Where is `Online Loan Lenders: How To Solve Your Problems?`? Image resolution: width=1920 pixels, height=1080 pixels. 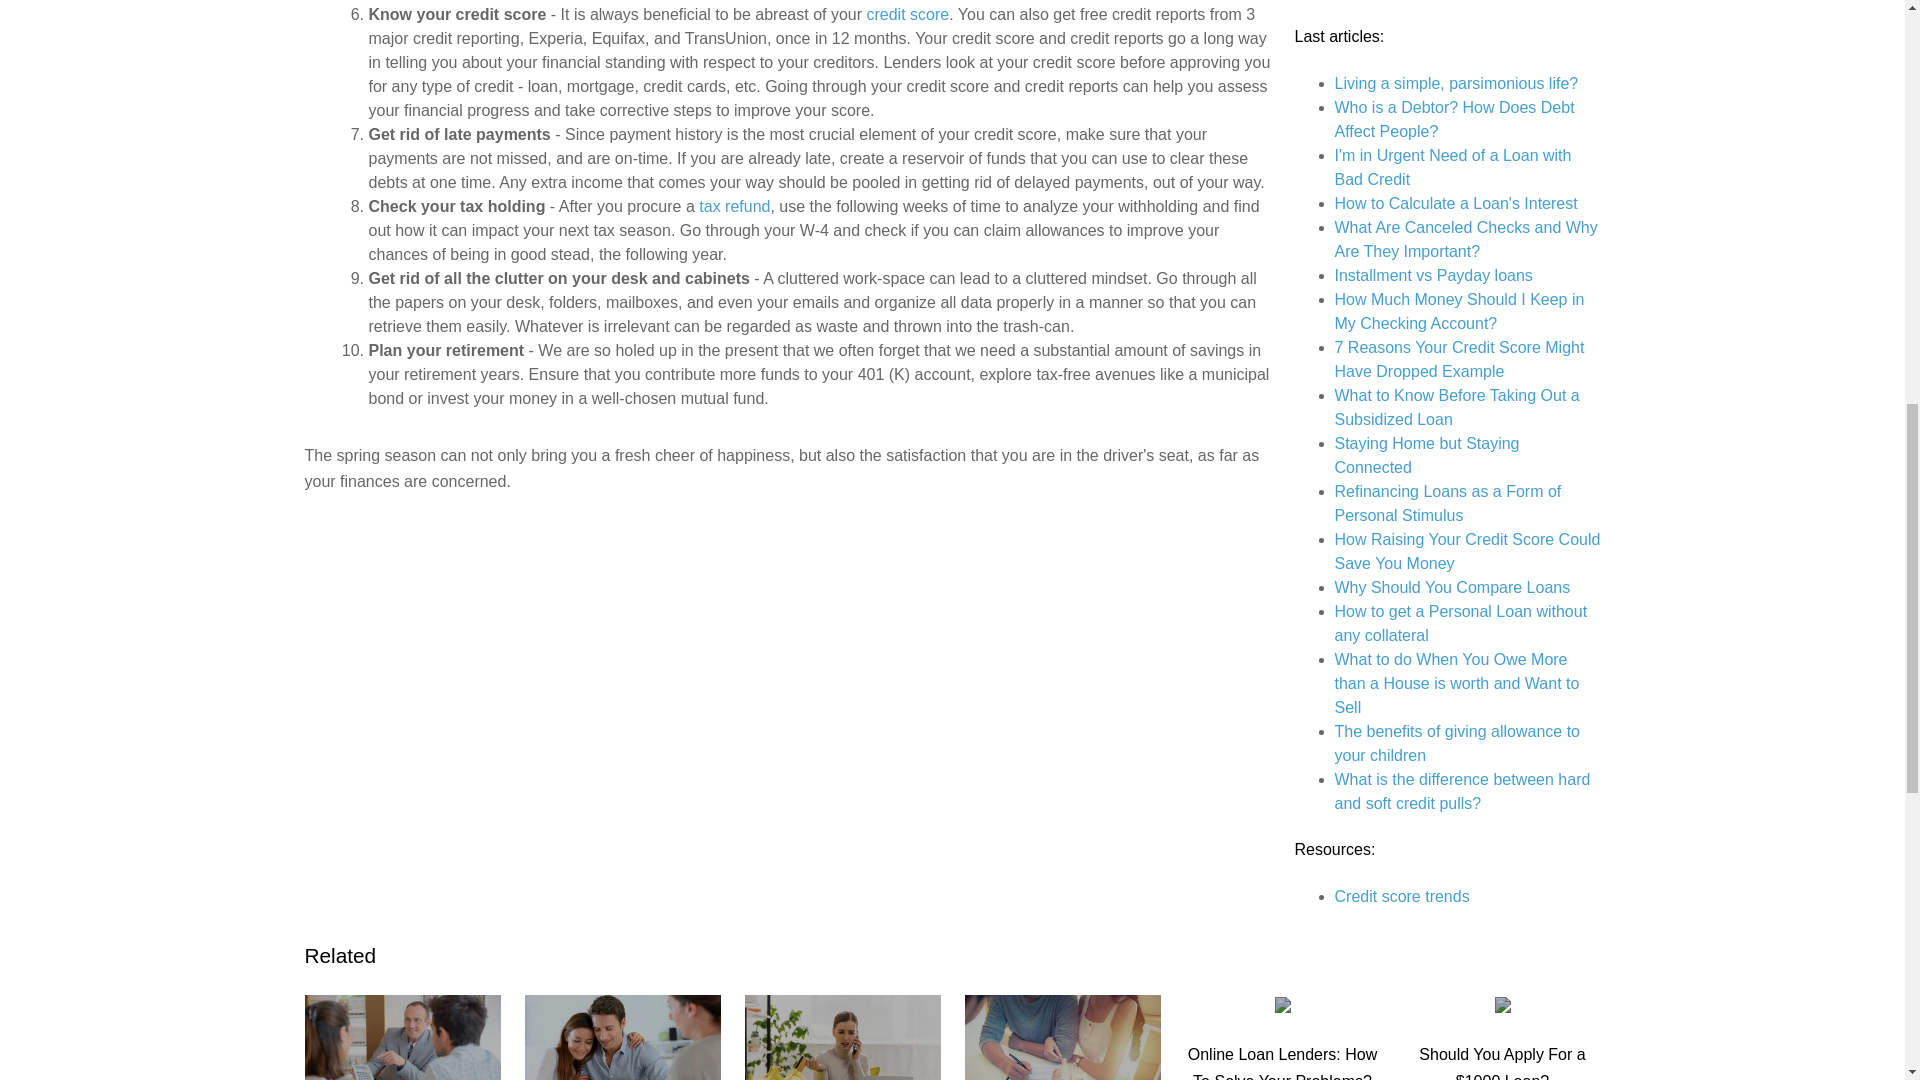
Online Loan Lenders: How To Solve Your Problems? is located at coordinates (1282, 1040).